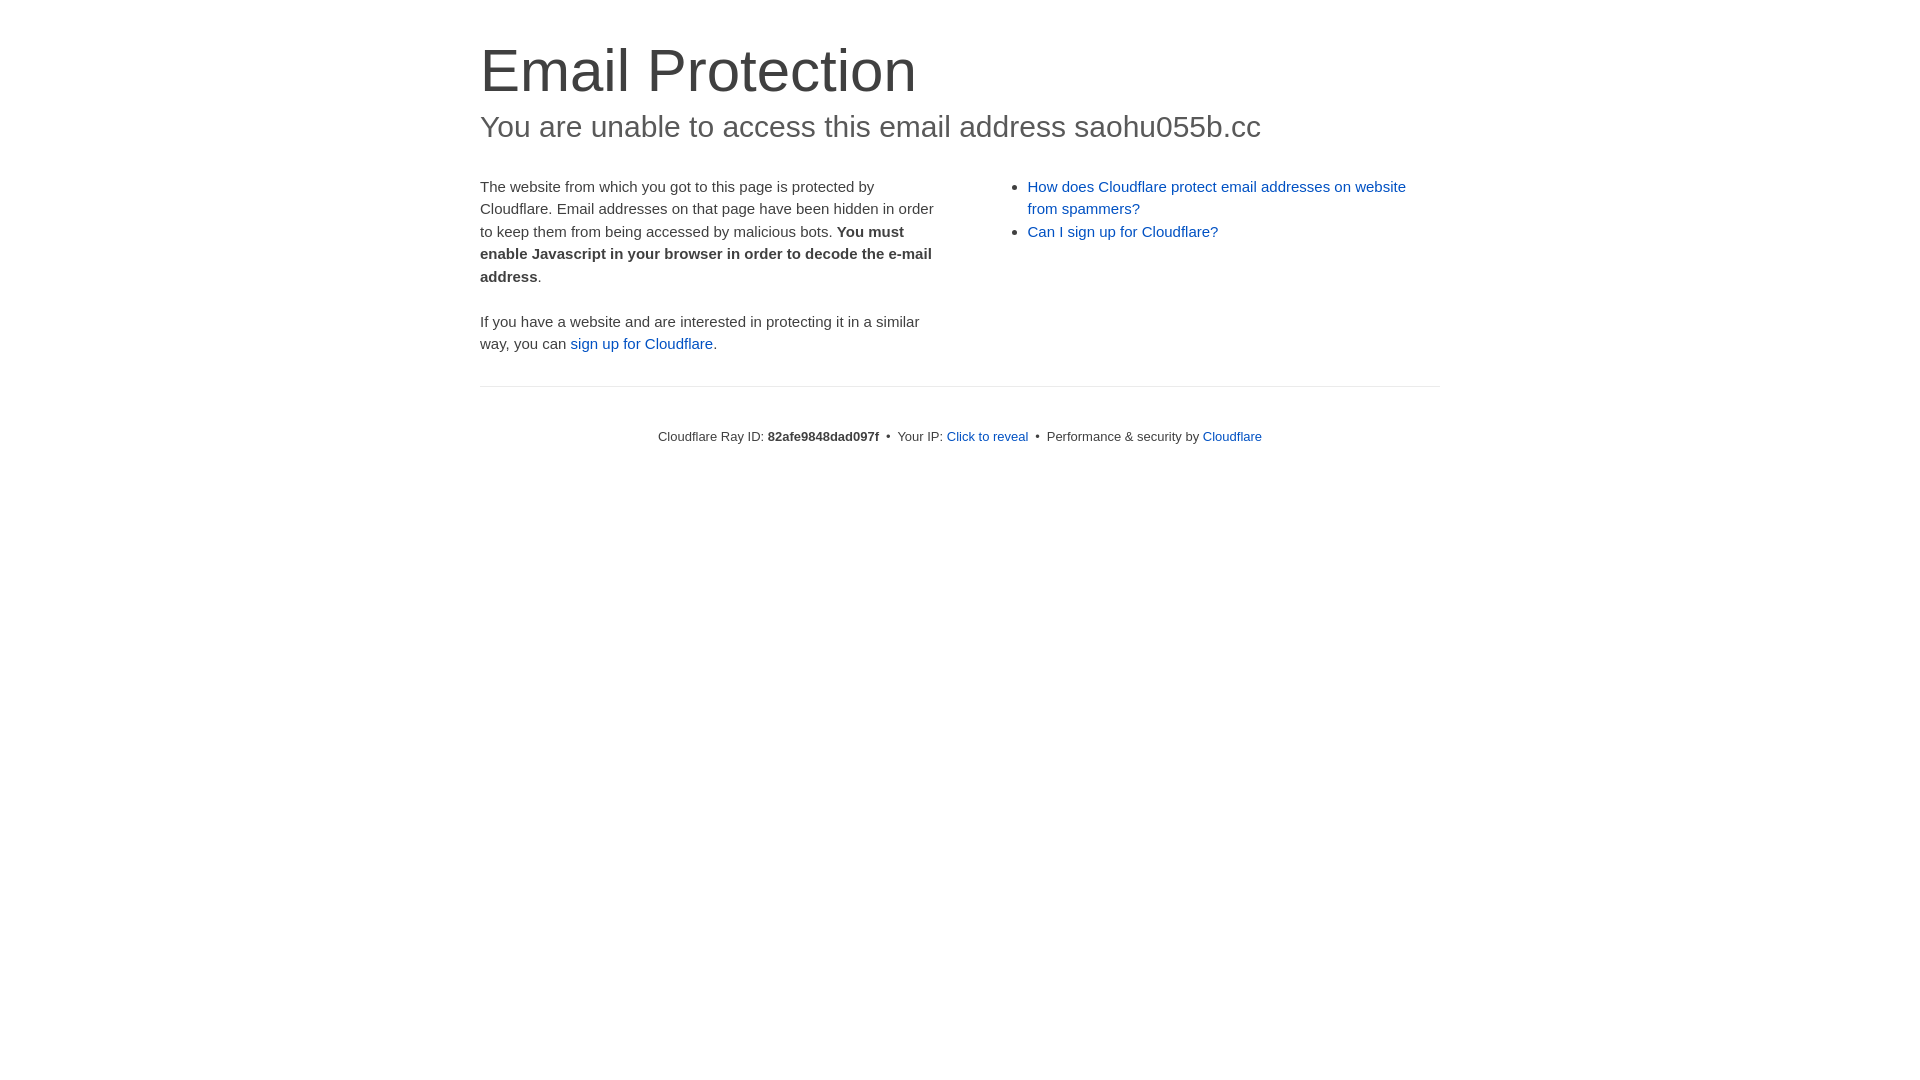 The width and height of the screenshot is (1920, 1080). I want to click on sign up for Cloudflare, so click(642, 344).